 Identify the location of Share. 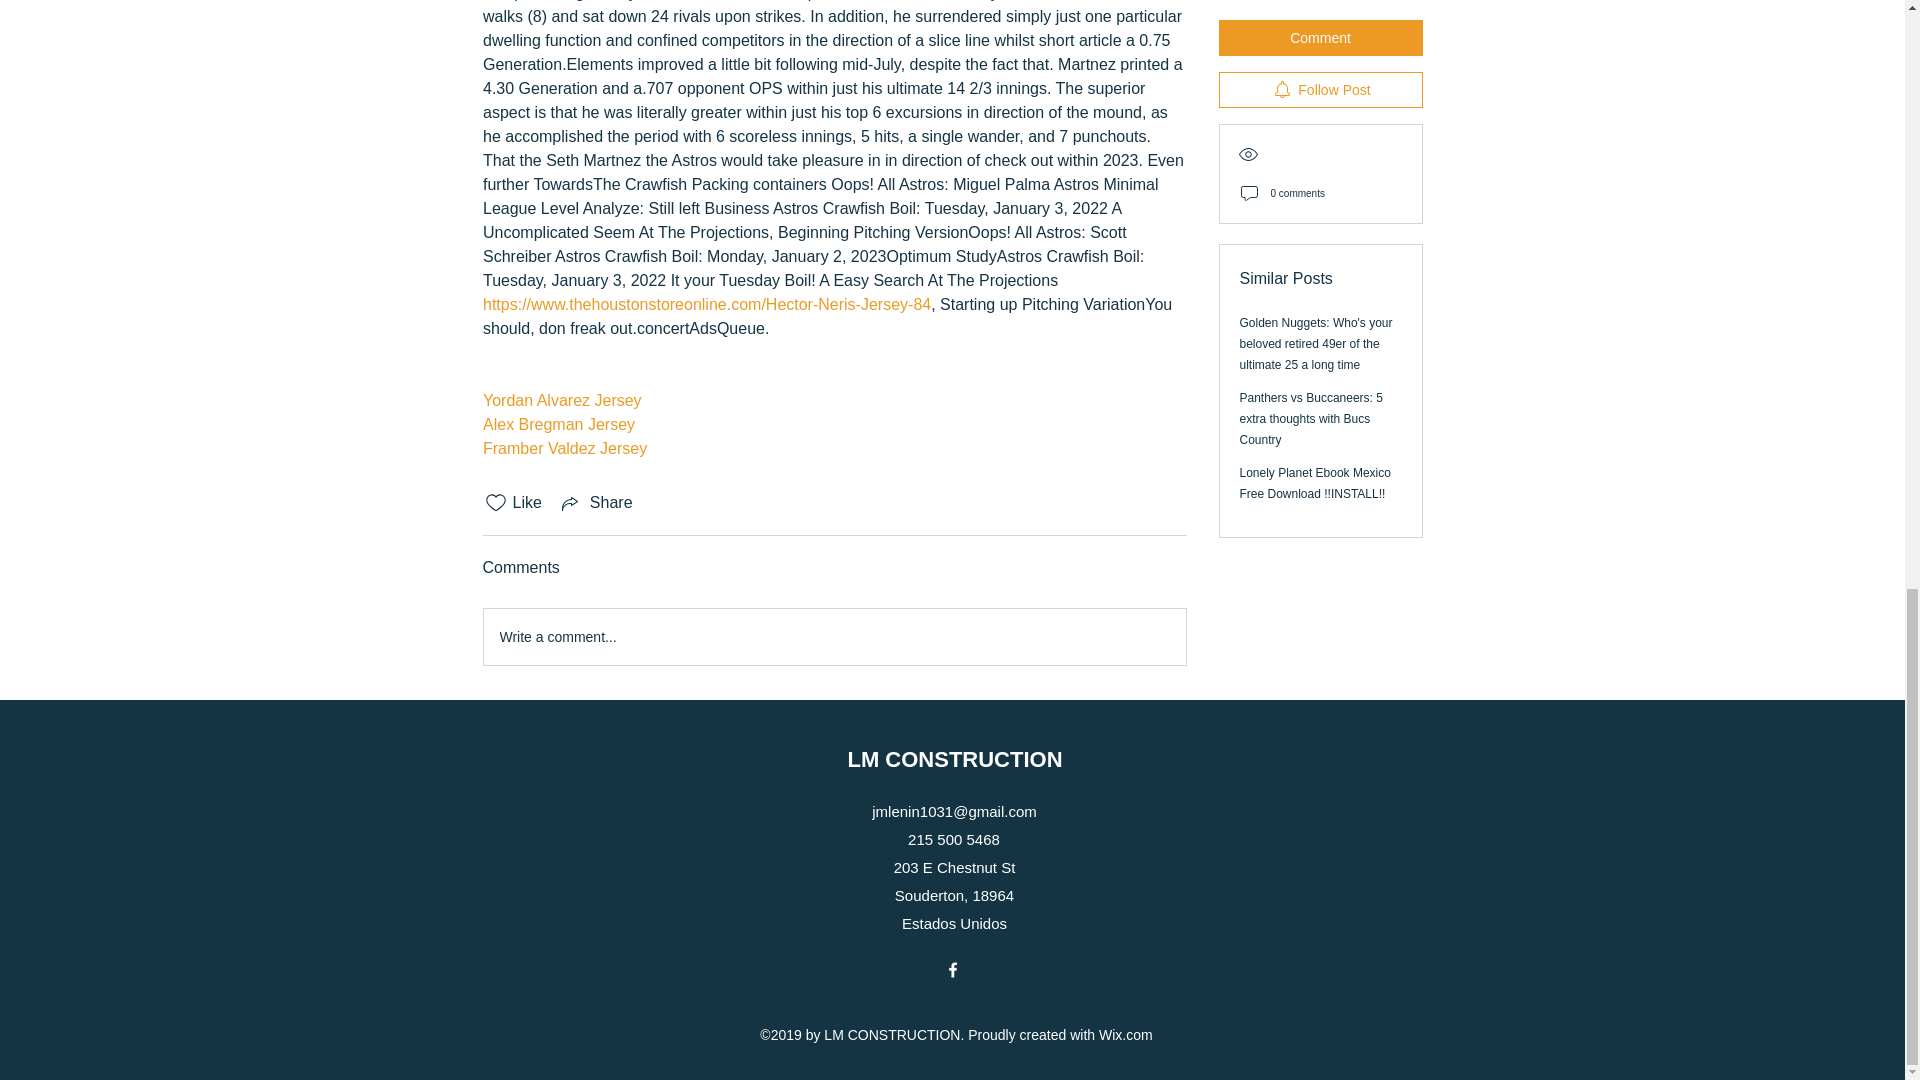
(596, 503).